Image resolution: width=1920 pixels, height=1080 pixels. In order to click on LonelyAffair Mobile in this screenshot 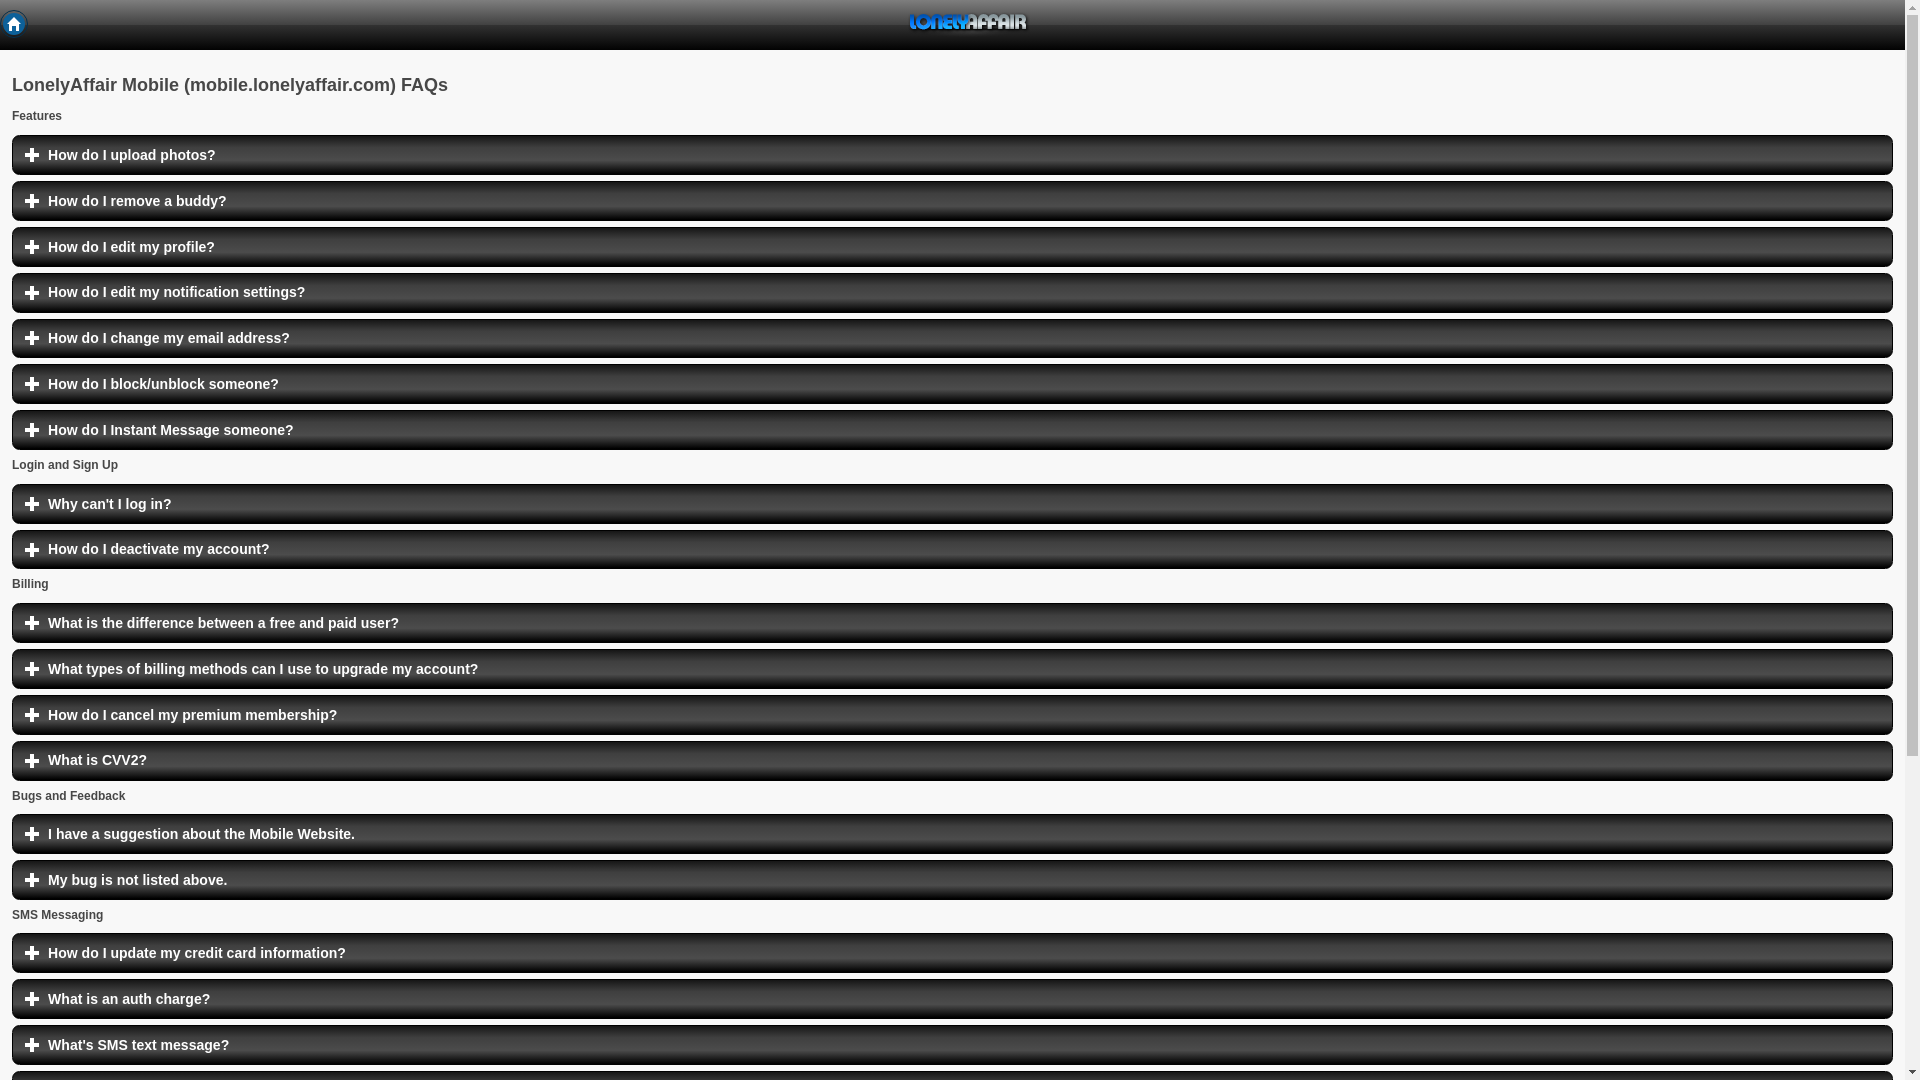, I will do `click(952, 550)`.